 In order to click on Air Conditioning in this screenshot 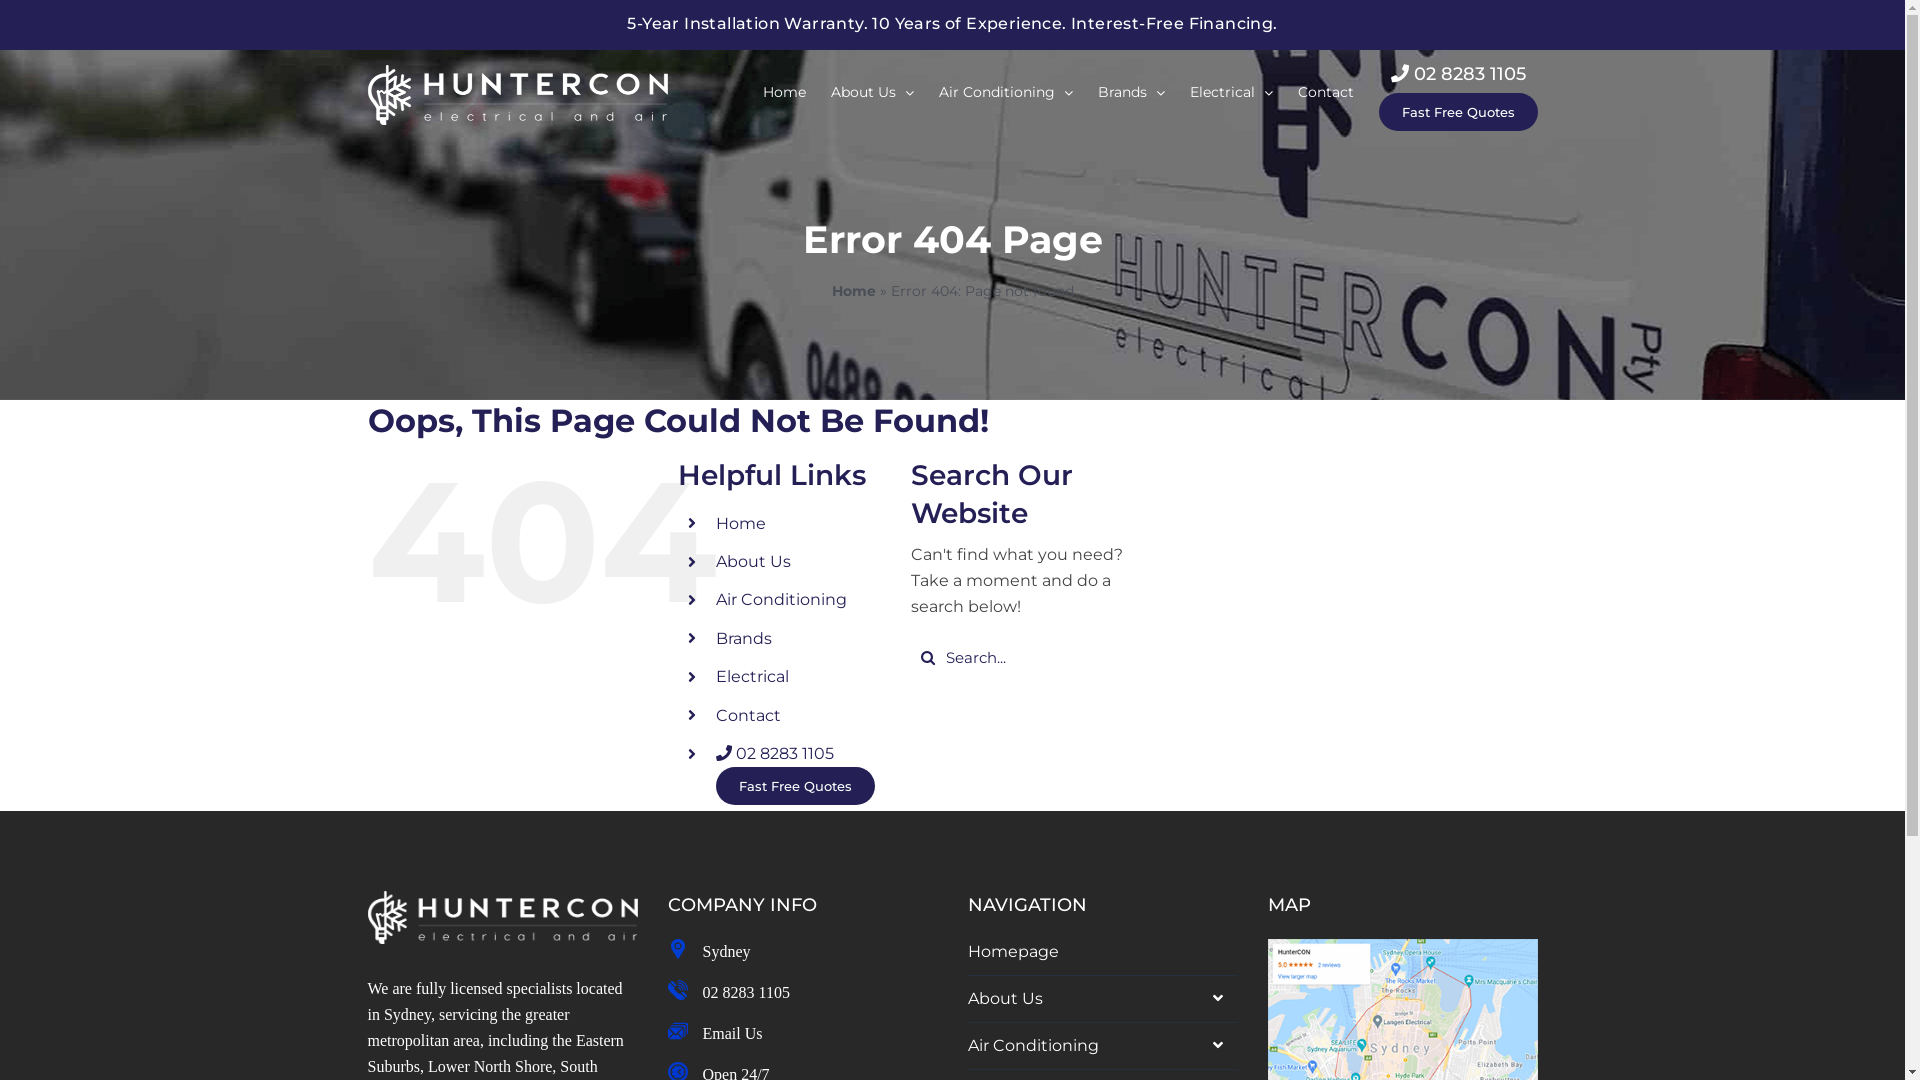, I will do `click(782, 600)`.